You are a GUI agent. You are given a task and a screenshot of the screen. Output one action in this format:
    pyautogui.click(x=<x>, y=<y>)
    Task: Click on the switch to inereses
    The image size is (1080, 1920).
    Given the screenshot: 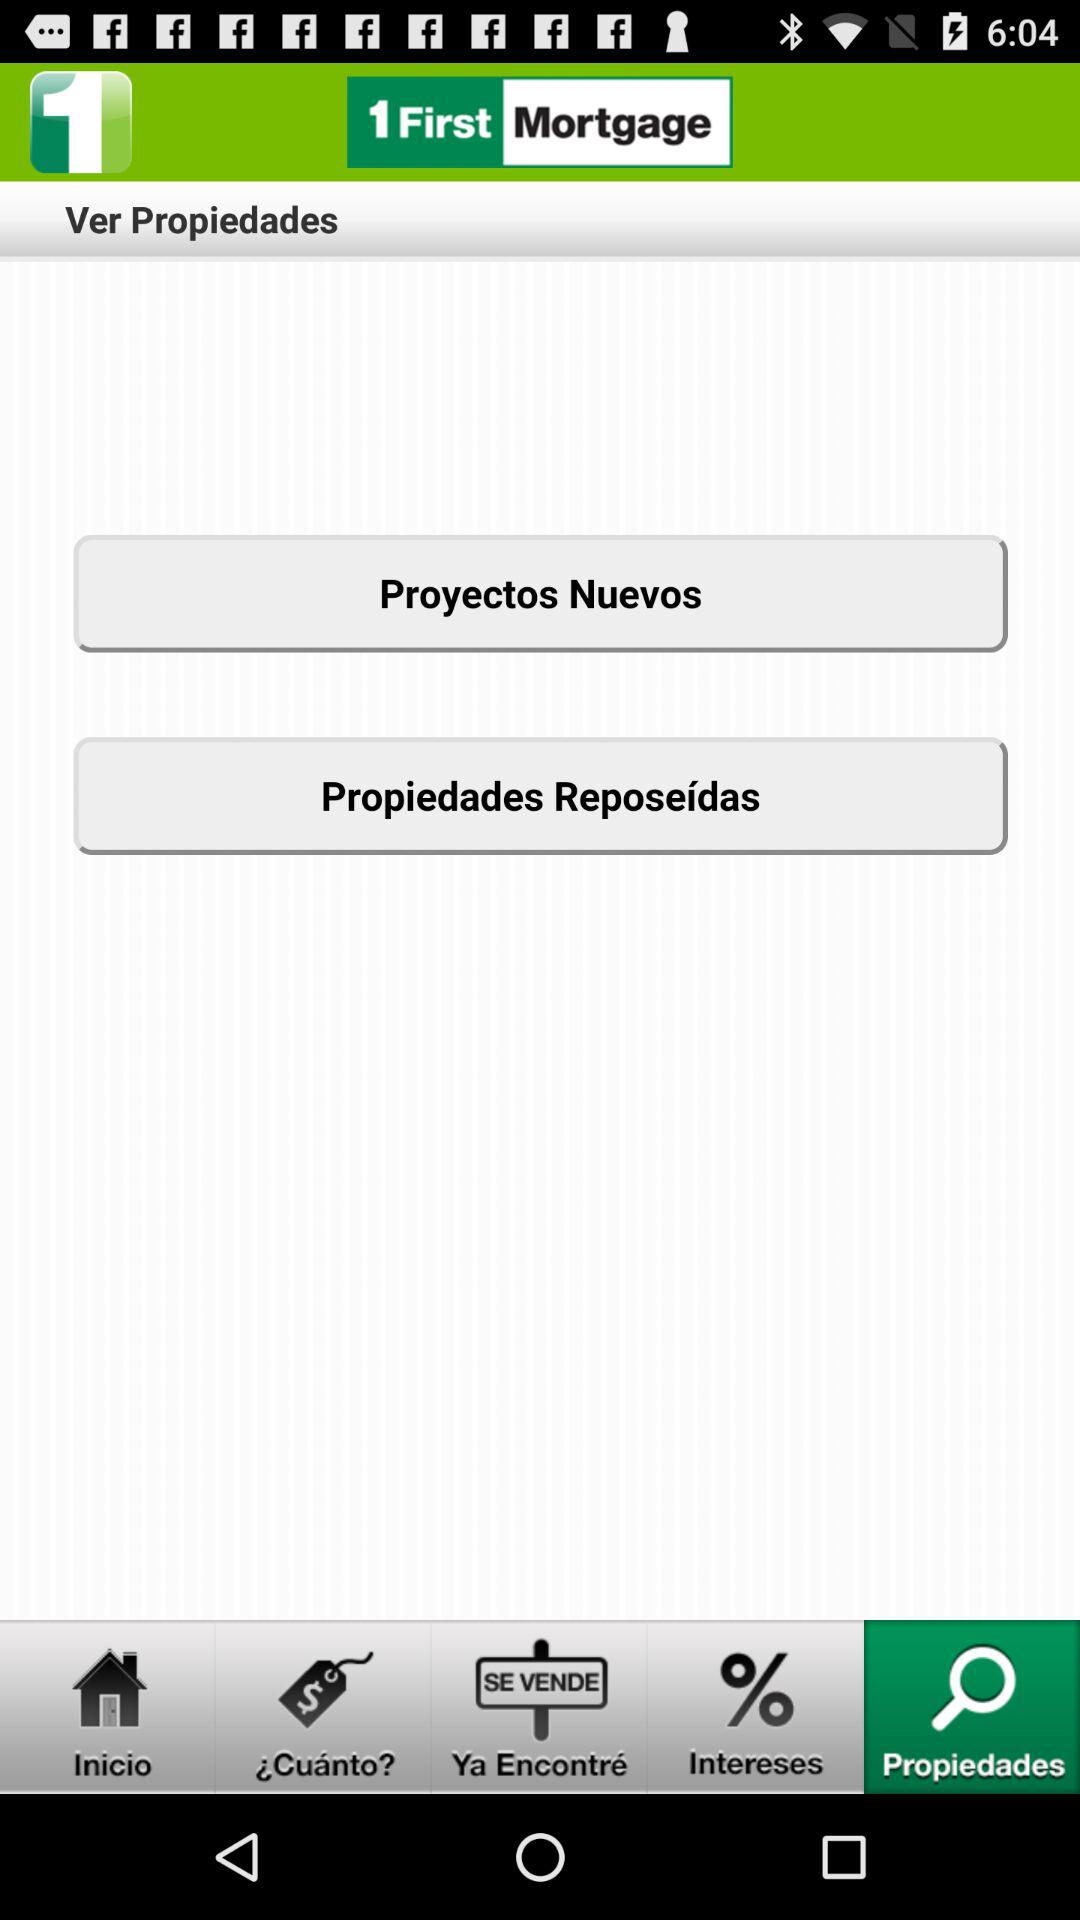 What is the action you would take?
    pyautogui.click(x=756, y=1707)
    